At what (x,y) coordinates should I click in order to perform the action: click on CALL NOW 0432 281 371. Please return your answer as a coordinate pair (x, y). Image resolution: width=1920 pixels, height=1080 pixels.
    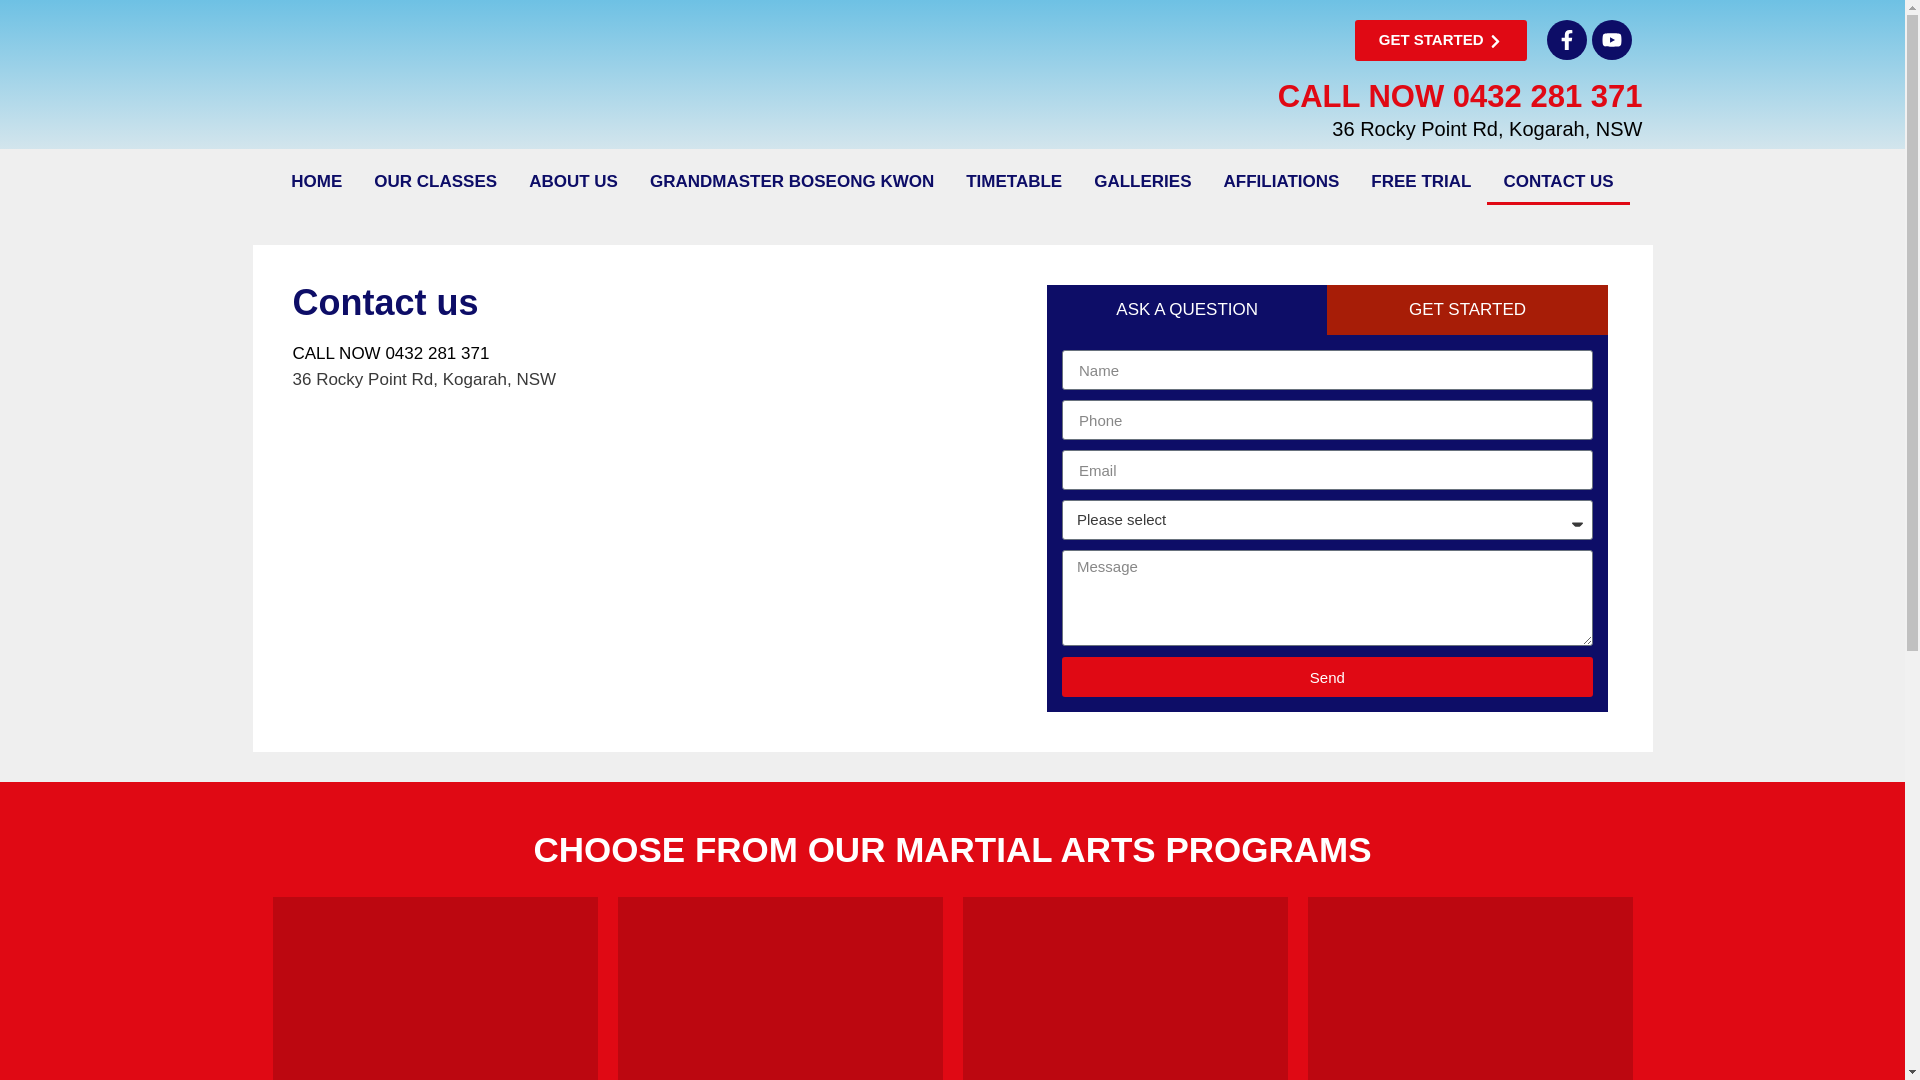
    Looking at the image, I should click on (390, 354).